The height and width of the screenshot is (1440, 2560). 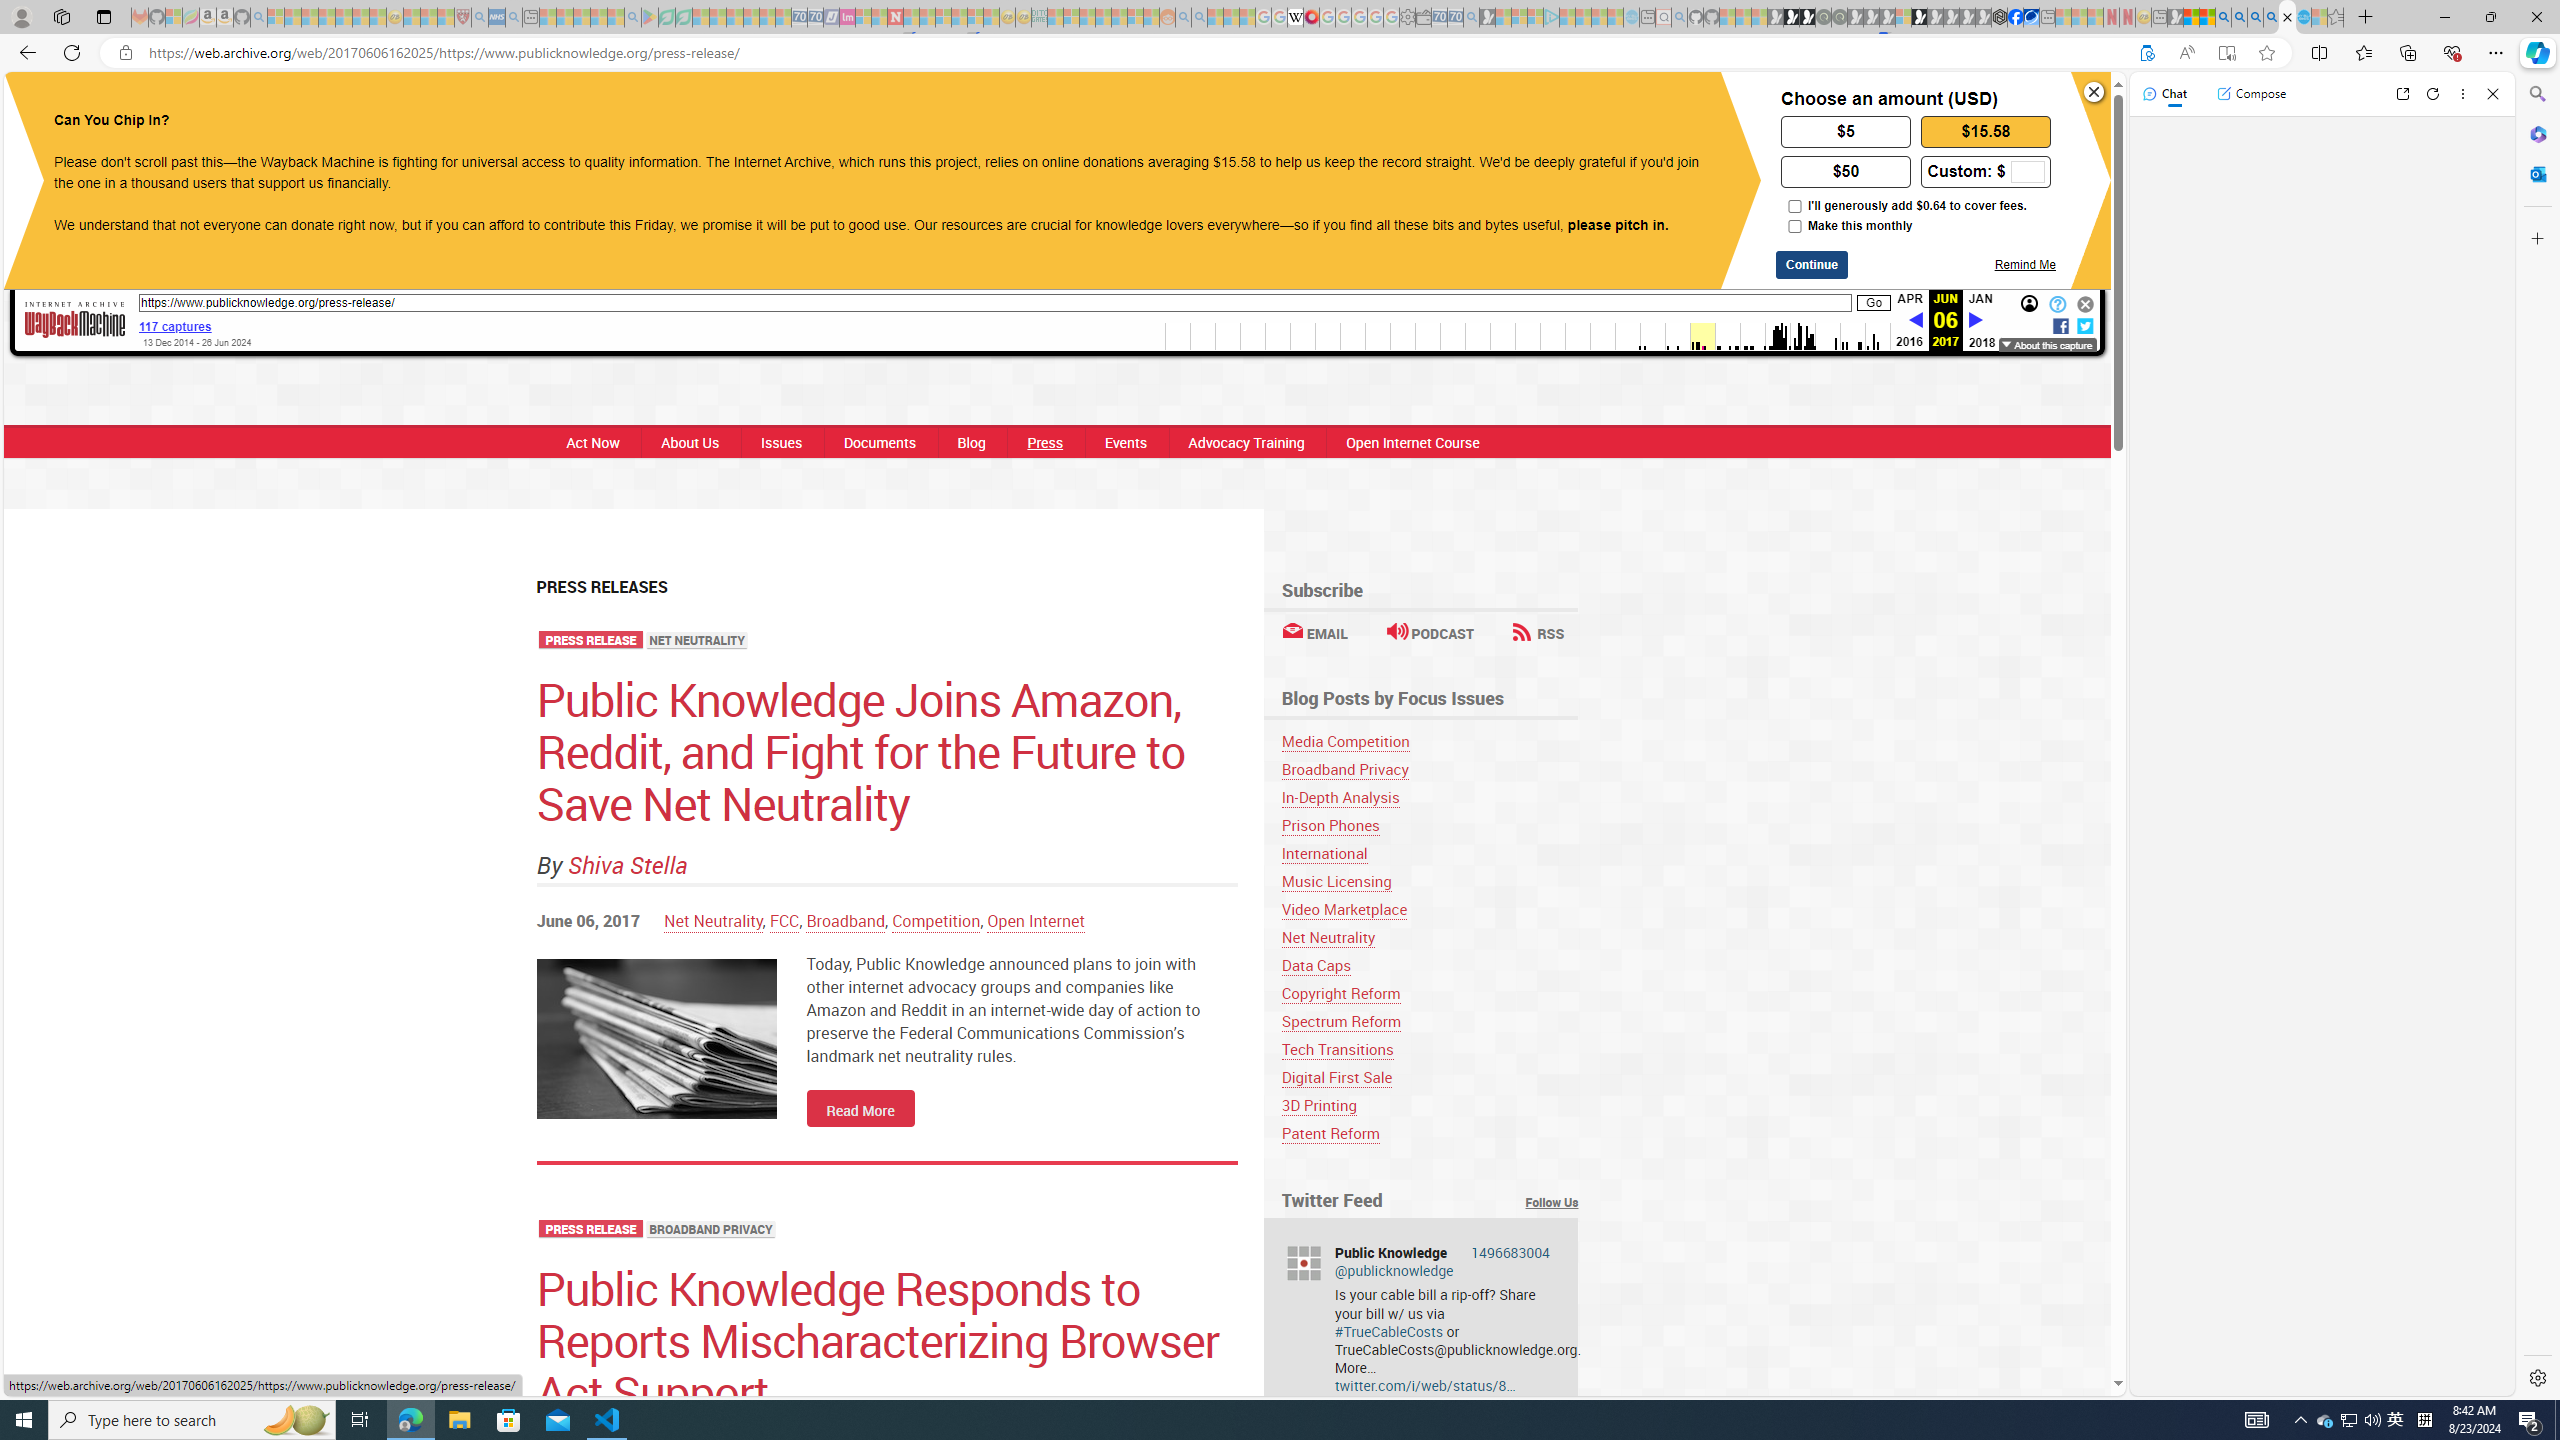 What do you see at coordinates (590, 1230) in the screenshot?
I see `PRESS RELEASE` at bounding box center [590, 1230].